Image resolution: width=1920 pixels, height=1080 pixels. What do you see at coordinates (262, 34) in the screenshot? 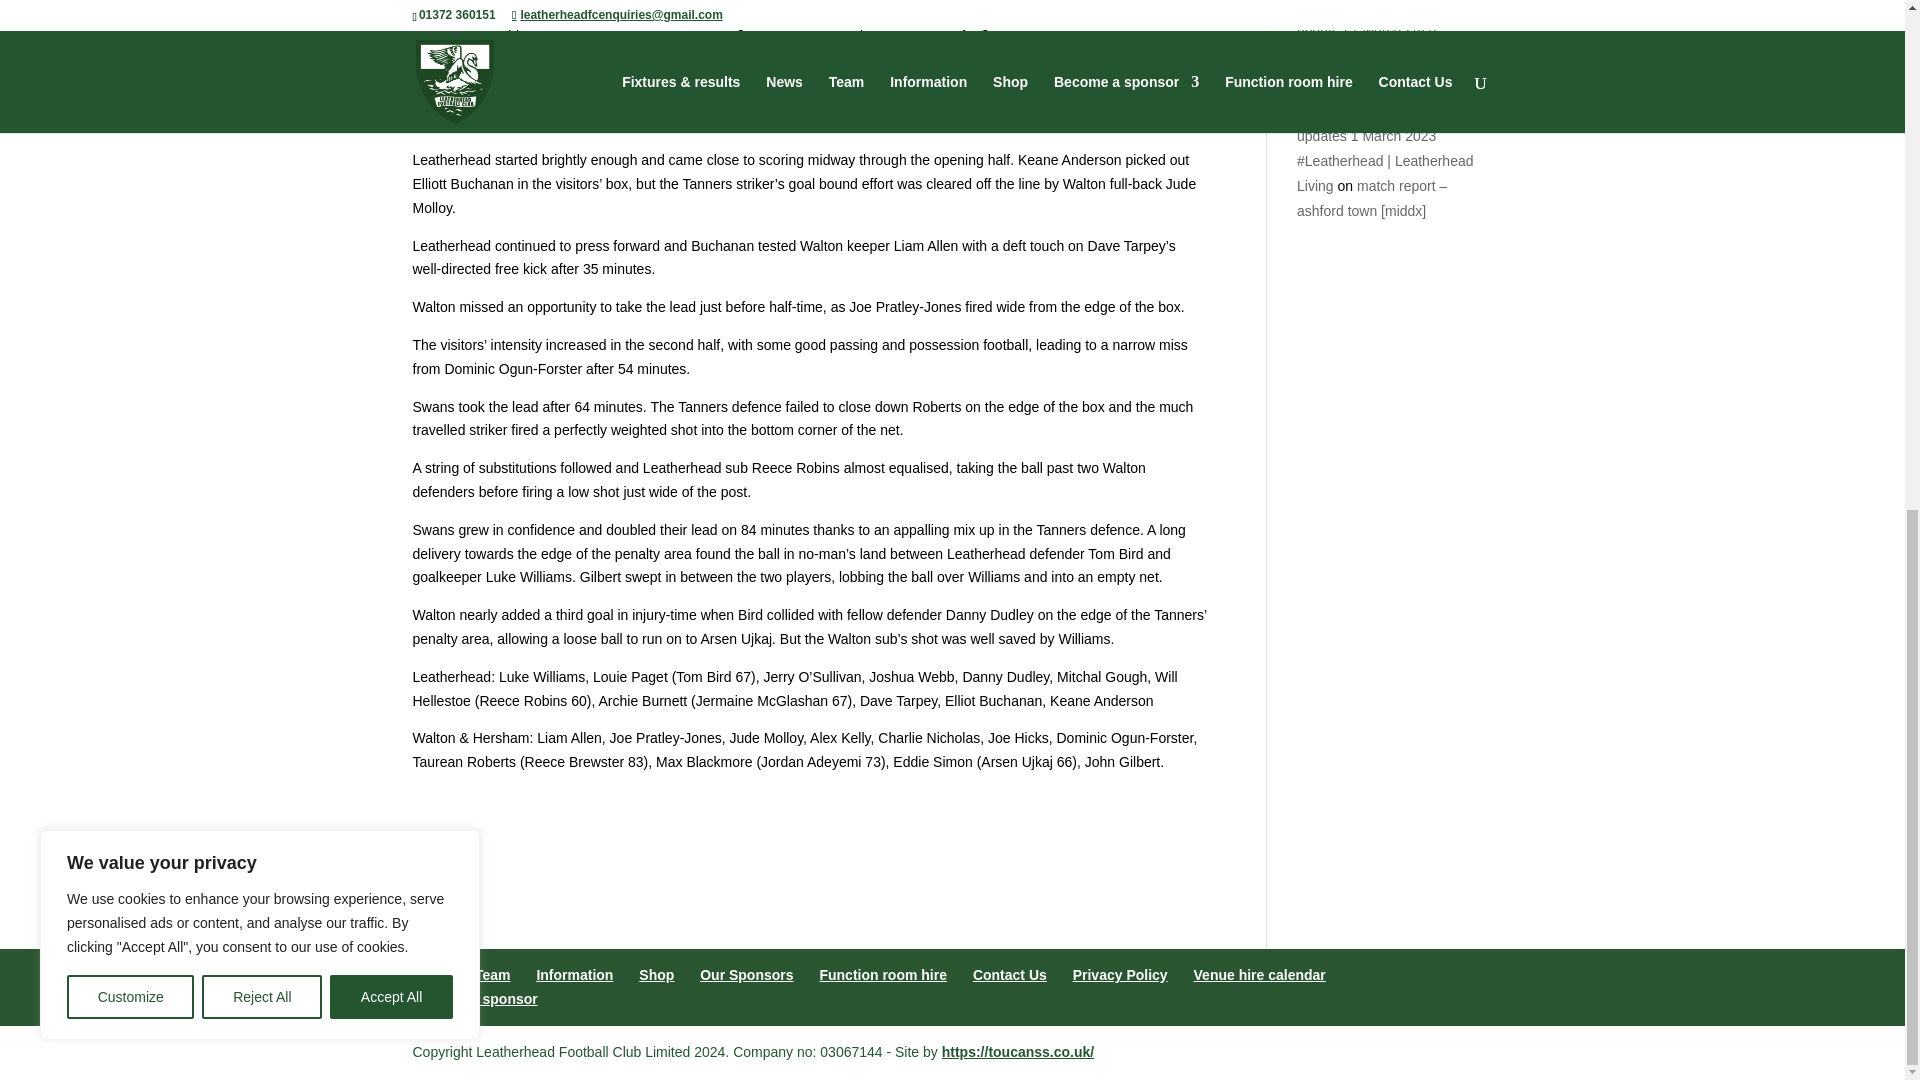
I see `Reject All` at bounding box center [262, 34].